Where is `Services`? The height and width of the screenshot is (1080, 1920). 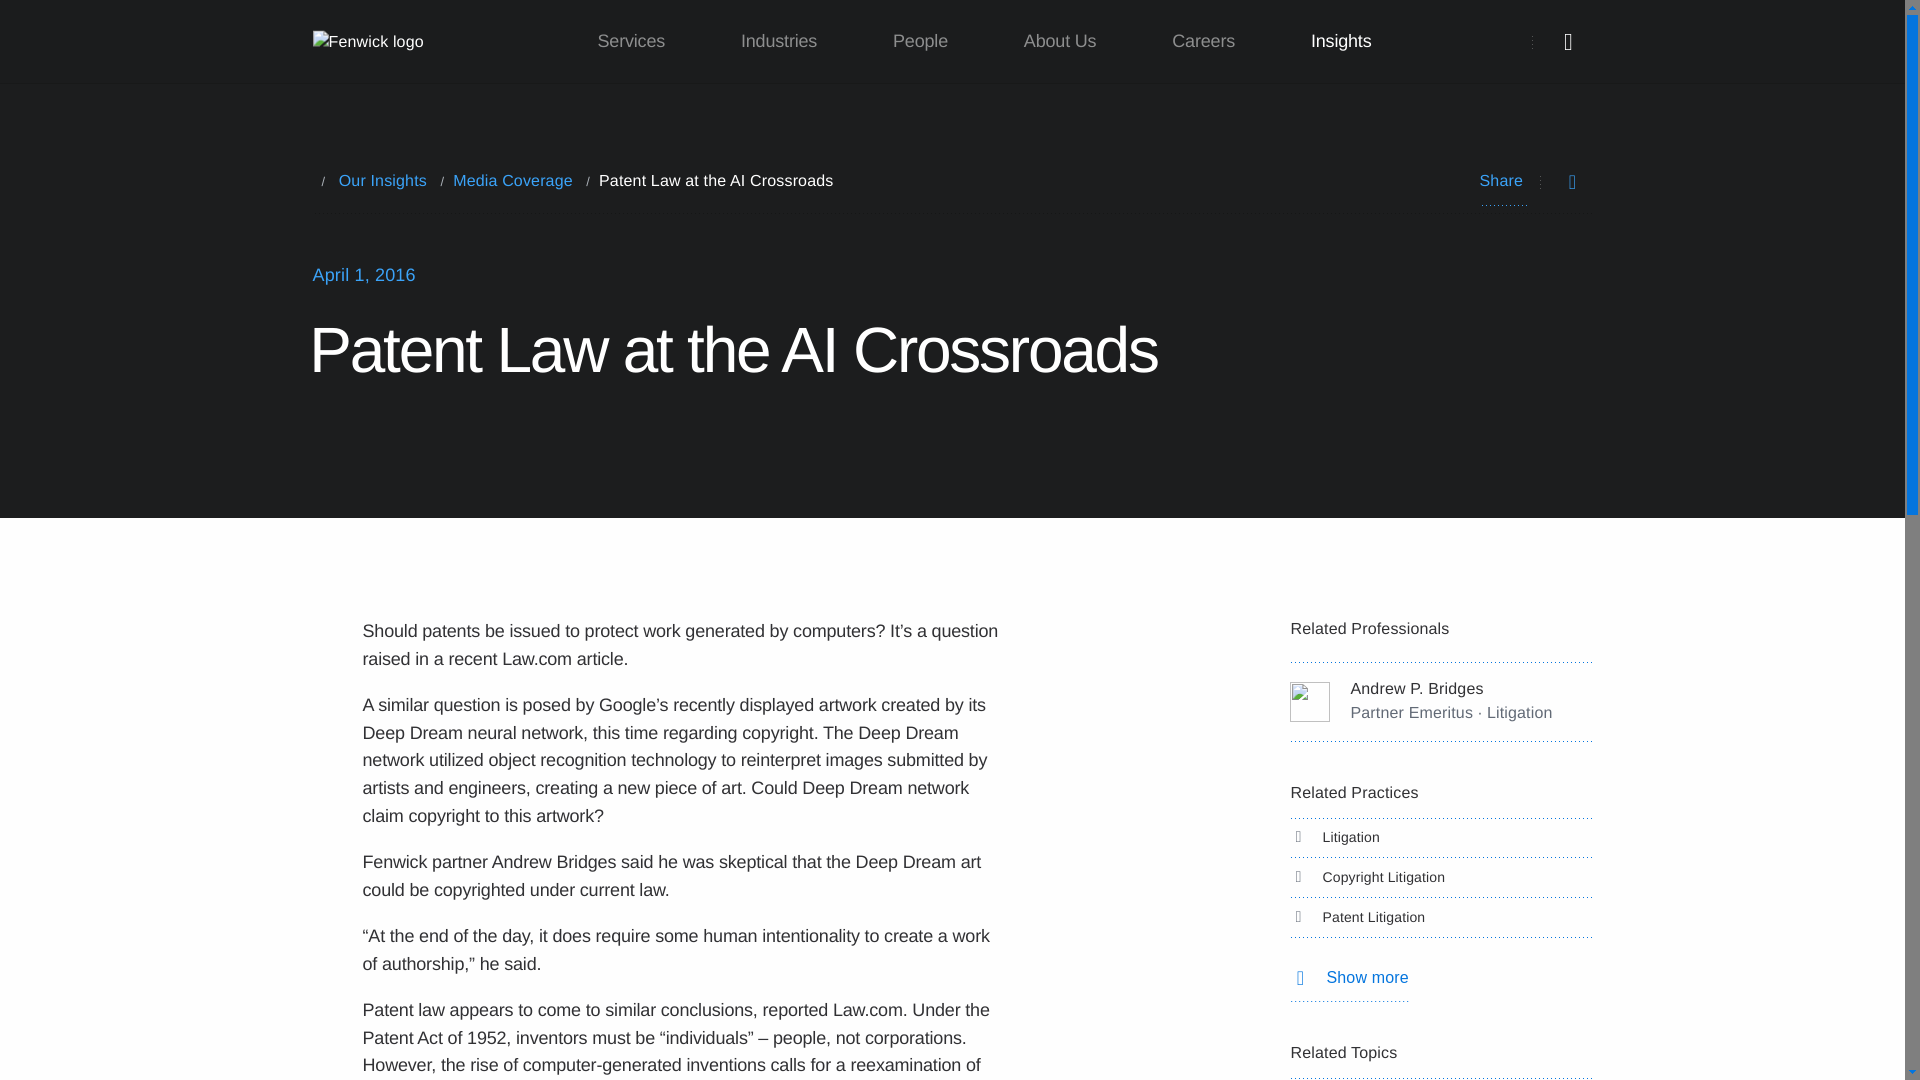 Services is located at coordinates (631, 42).